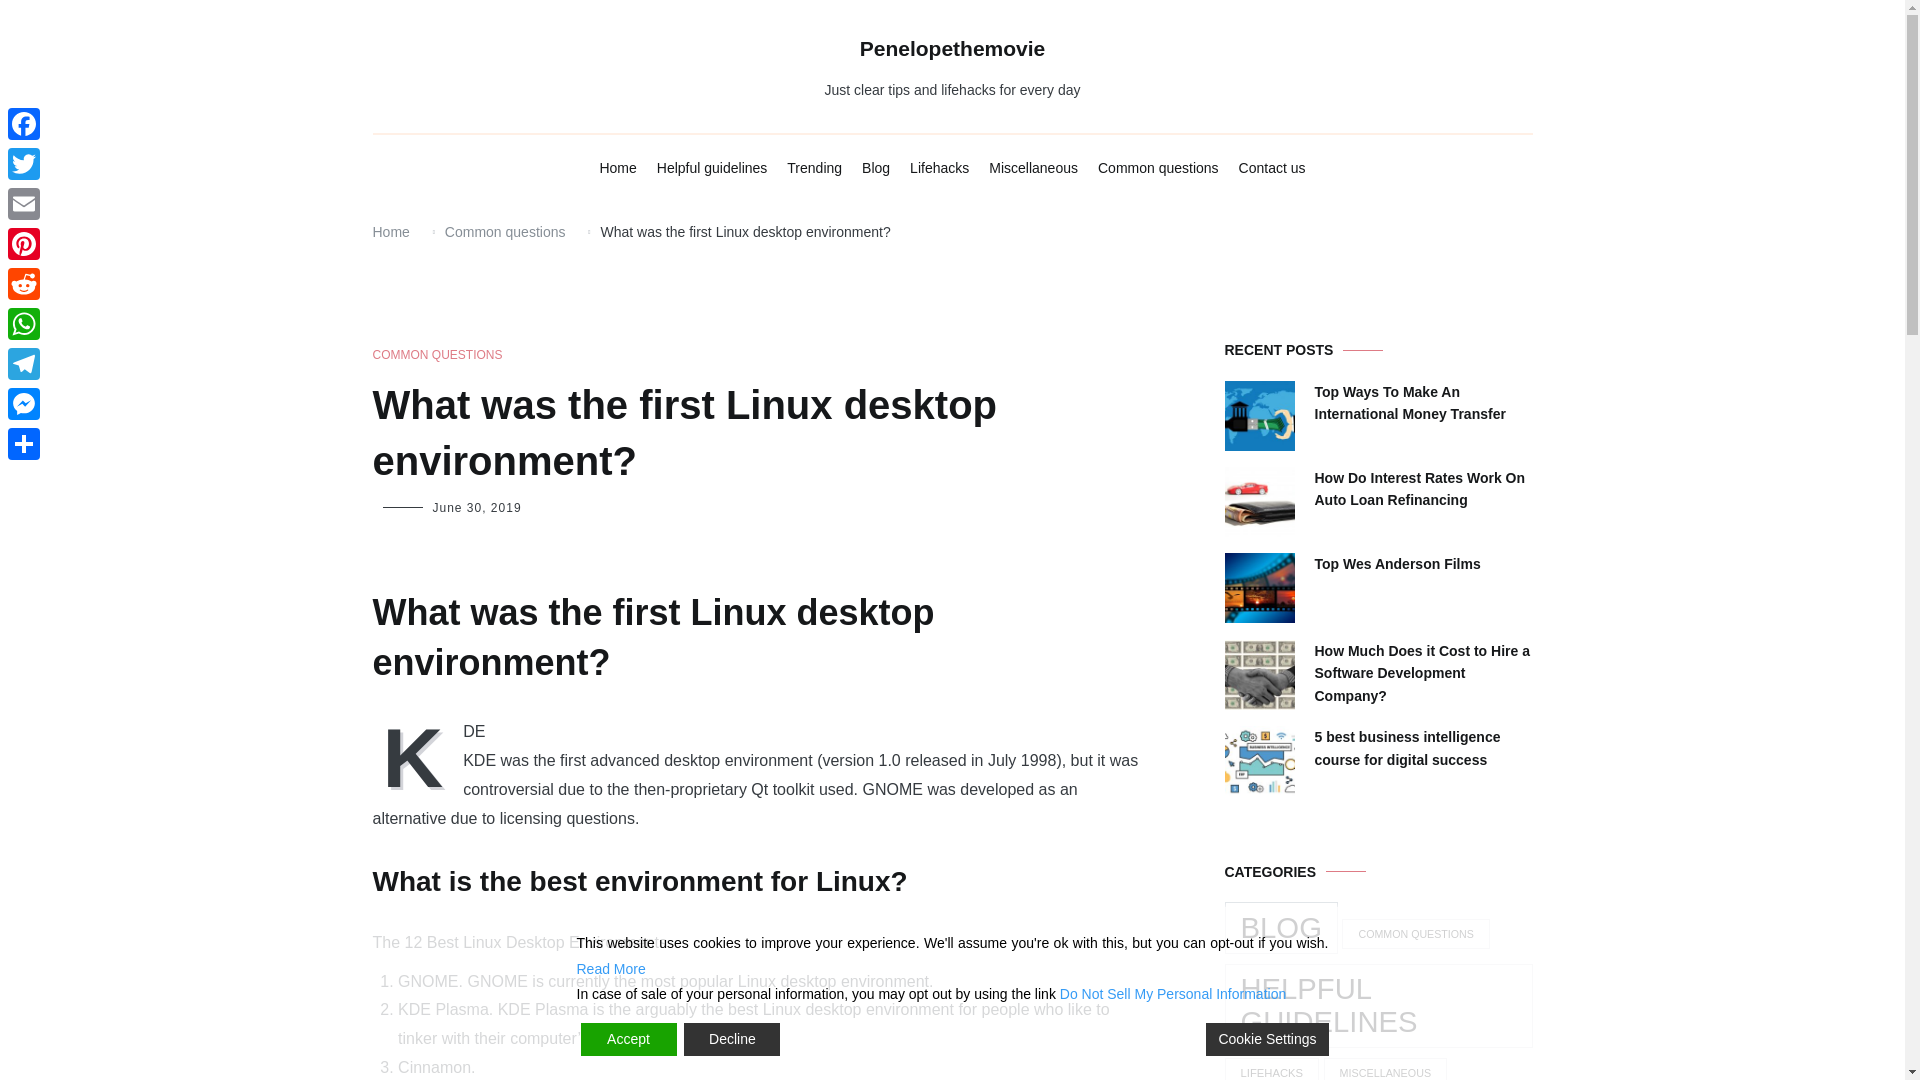 This screenshot has width=1920, height=1080. Describe the element at coordinates (953, 48) in the screenshot. I see `Penelopethemovie` at that location.